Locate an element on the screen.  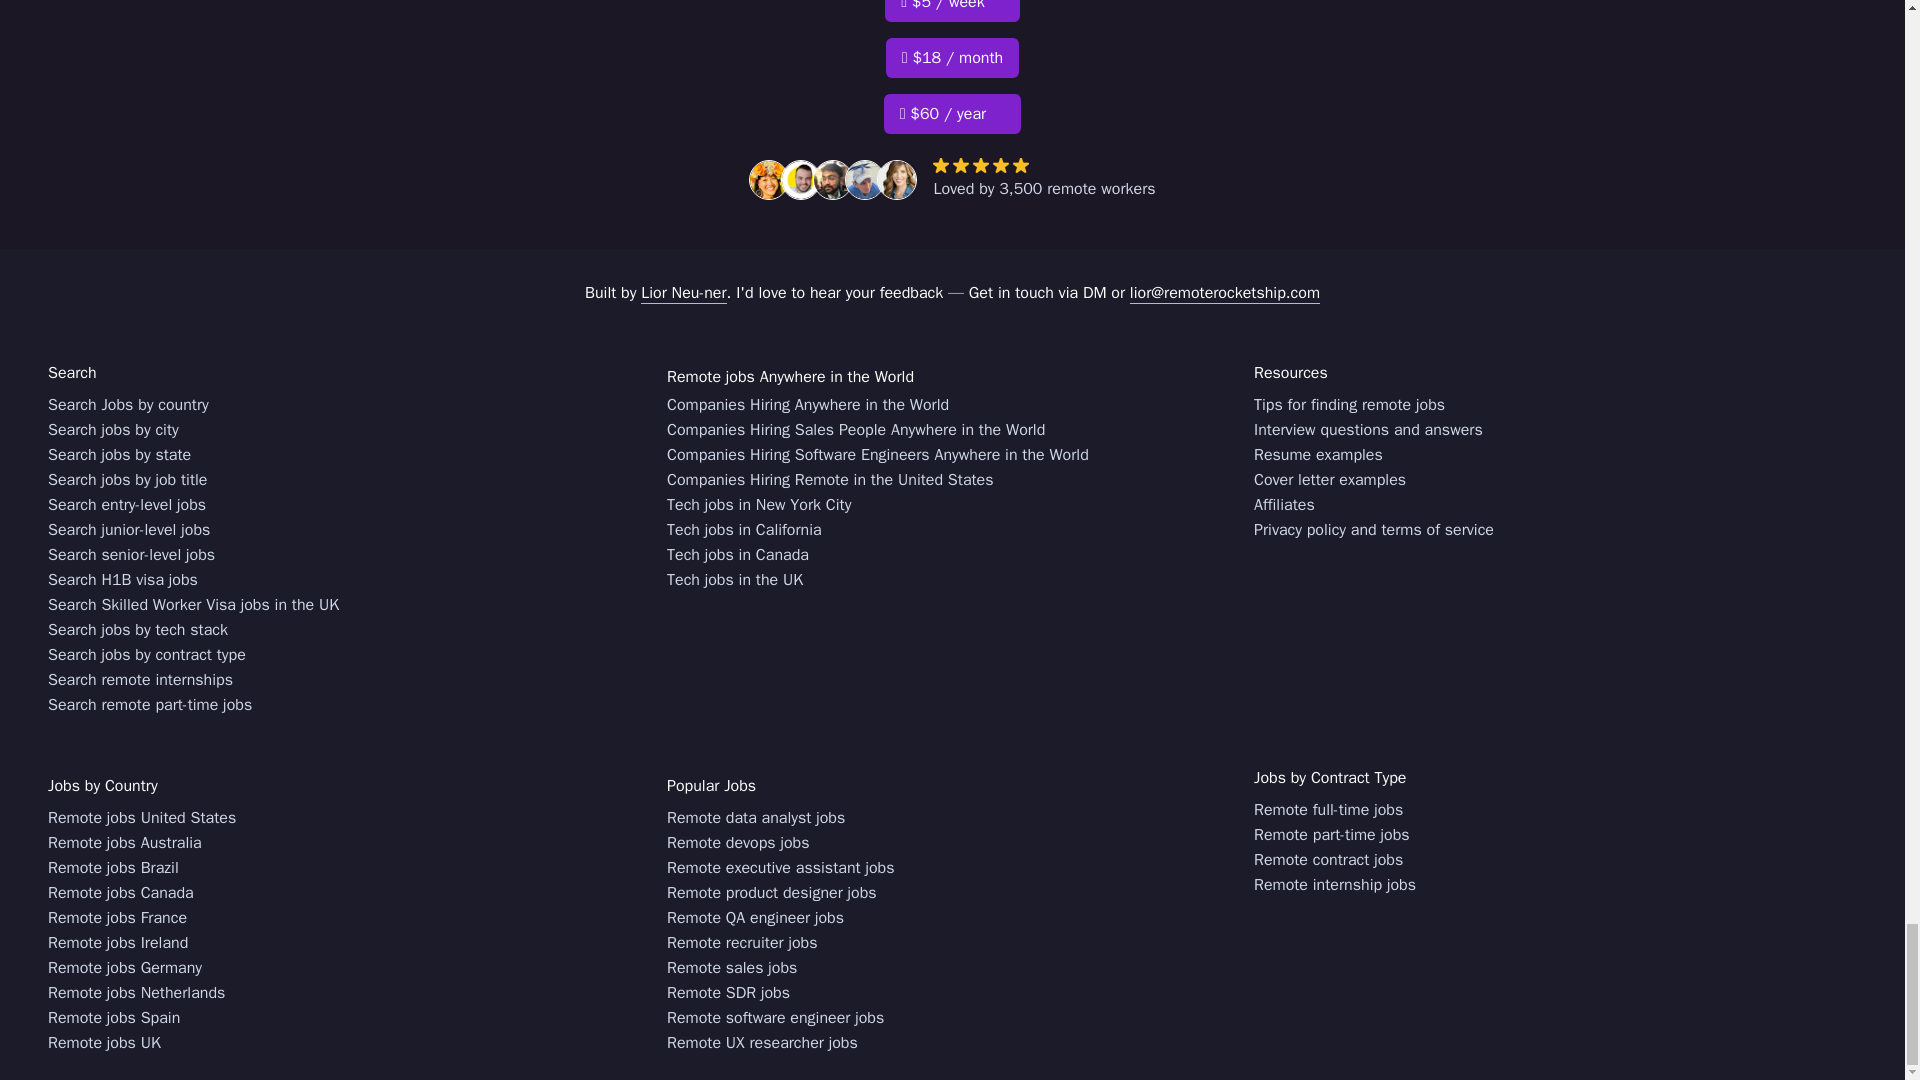
Search Jobs by country is located at coordinates (128, 405).